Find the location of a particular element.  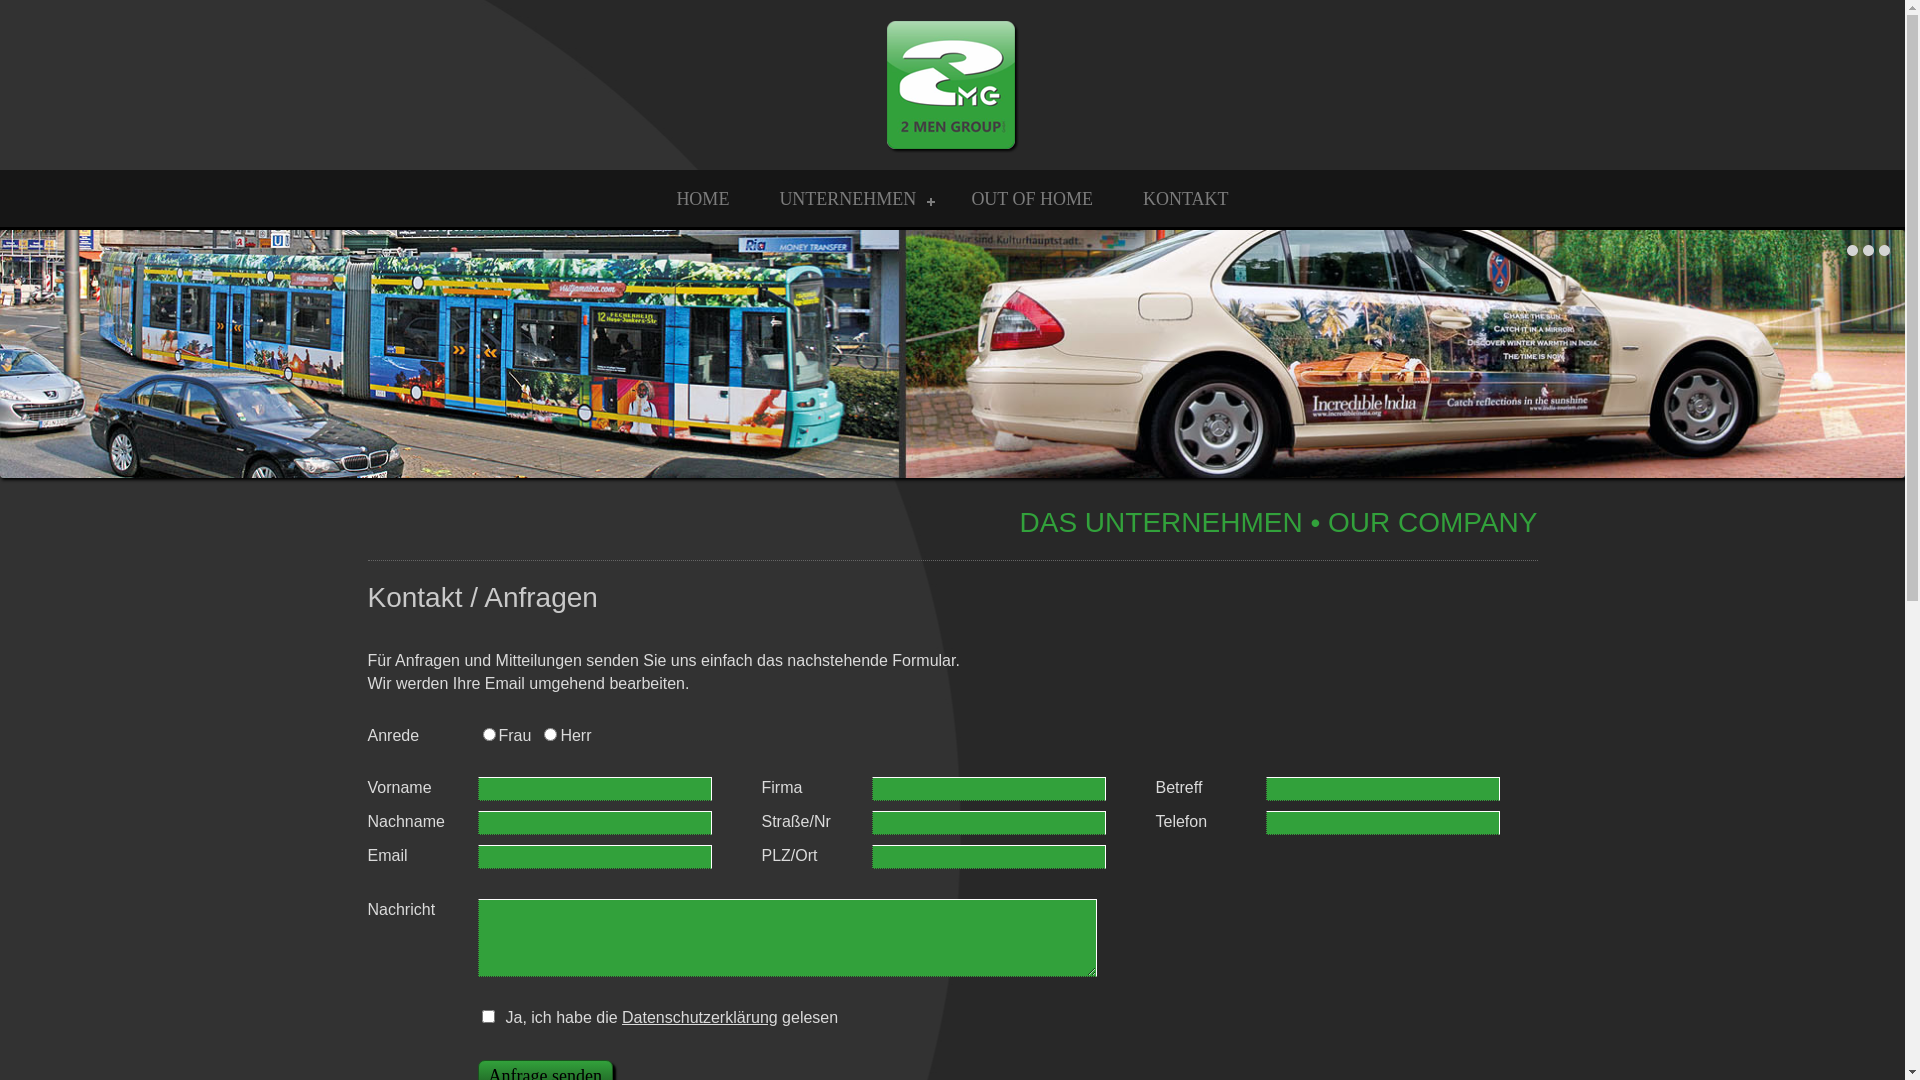

2 is located at coordinates (1868, 250).